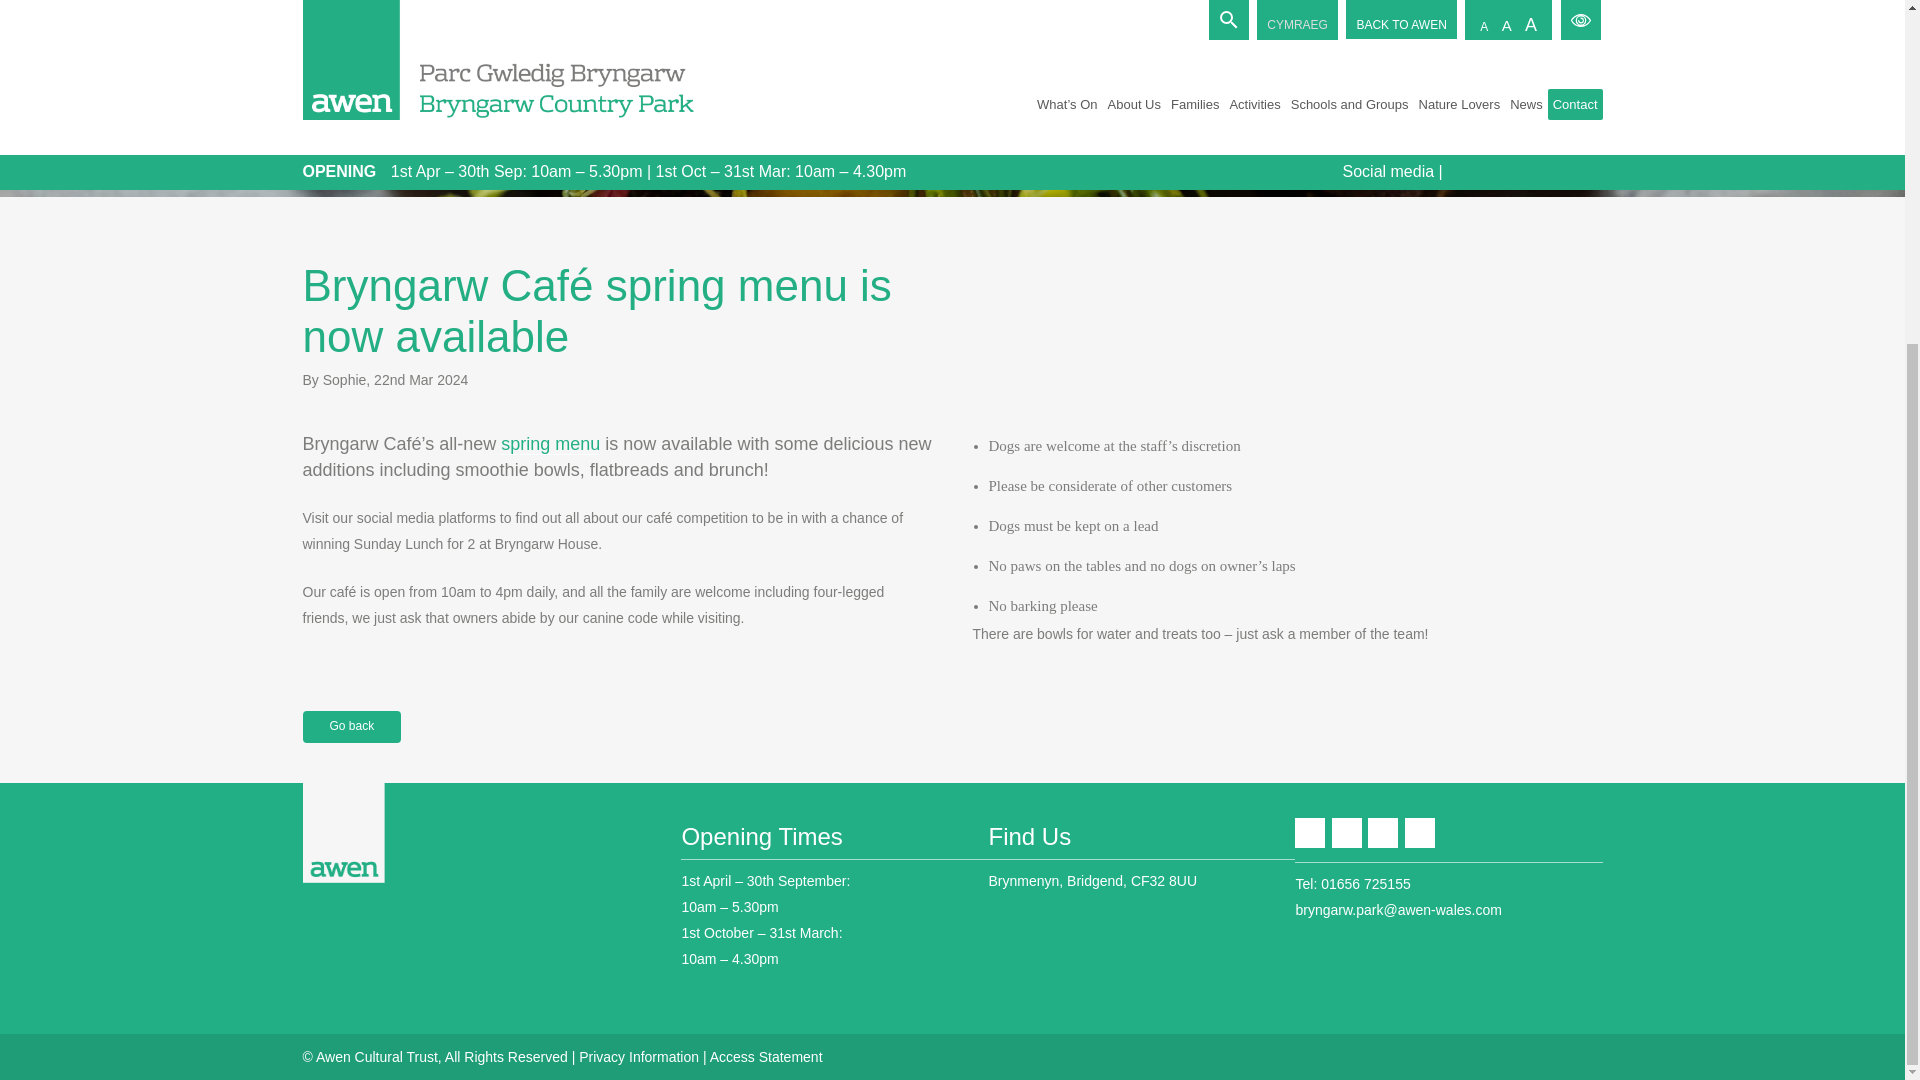 The width and height of the screenshot is (1920, 1080). Describe the element at coordinates (766, 1056) in the screenshot. I see `Access Statement` at that location.